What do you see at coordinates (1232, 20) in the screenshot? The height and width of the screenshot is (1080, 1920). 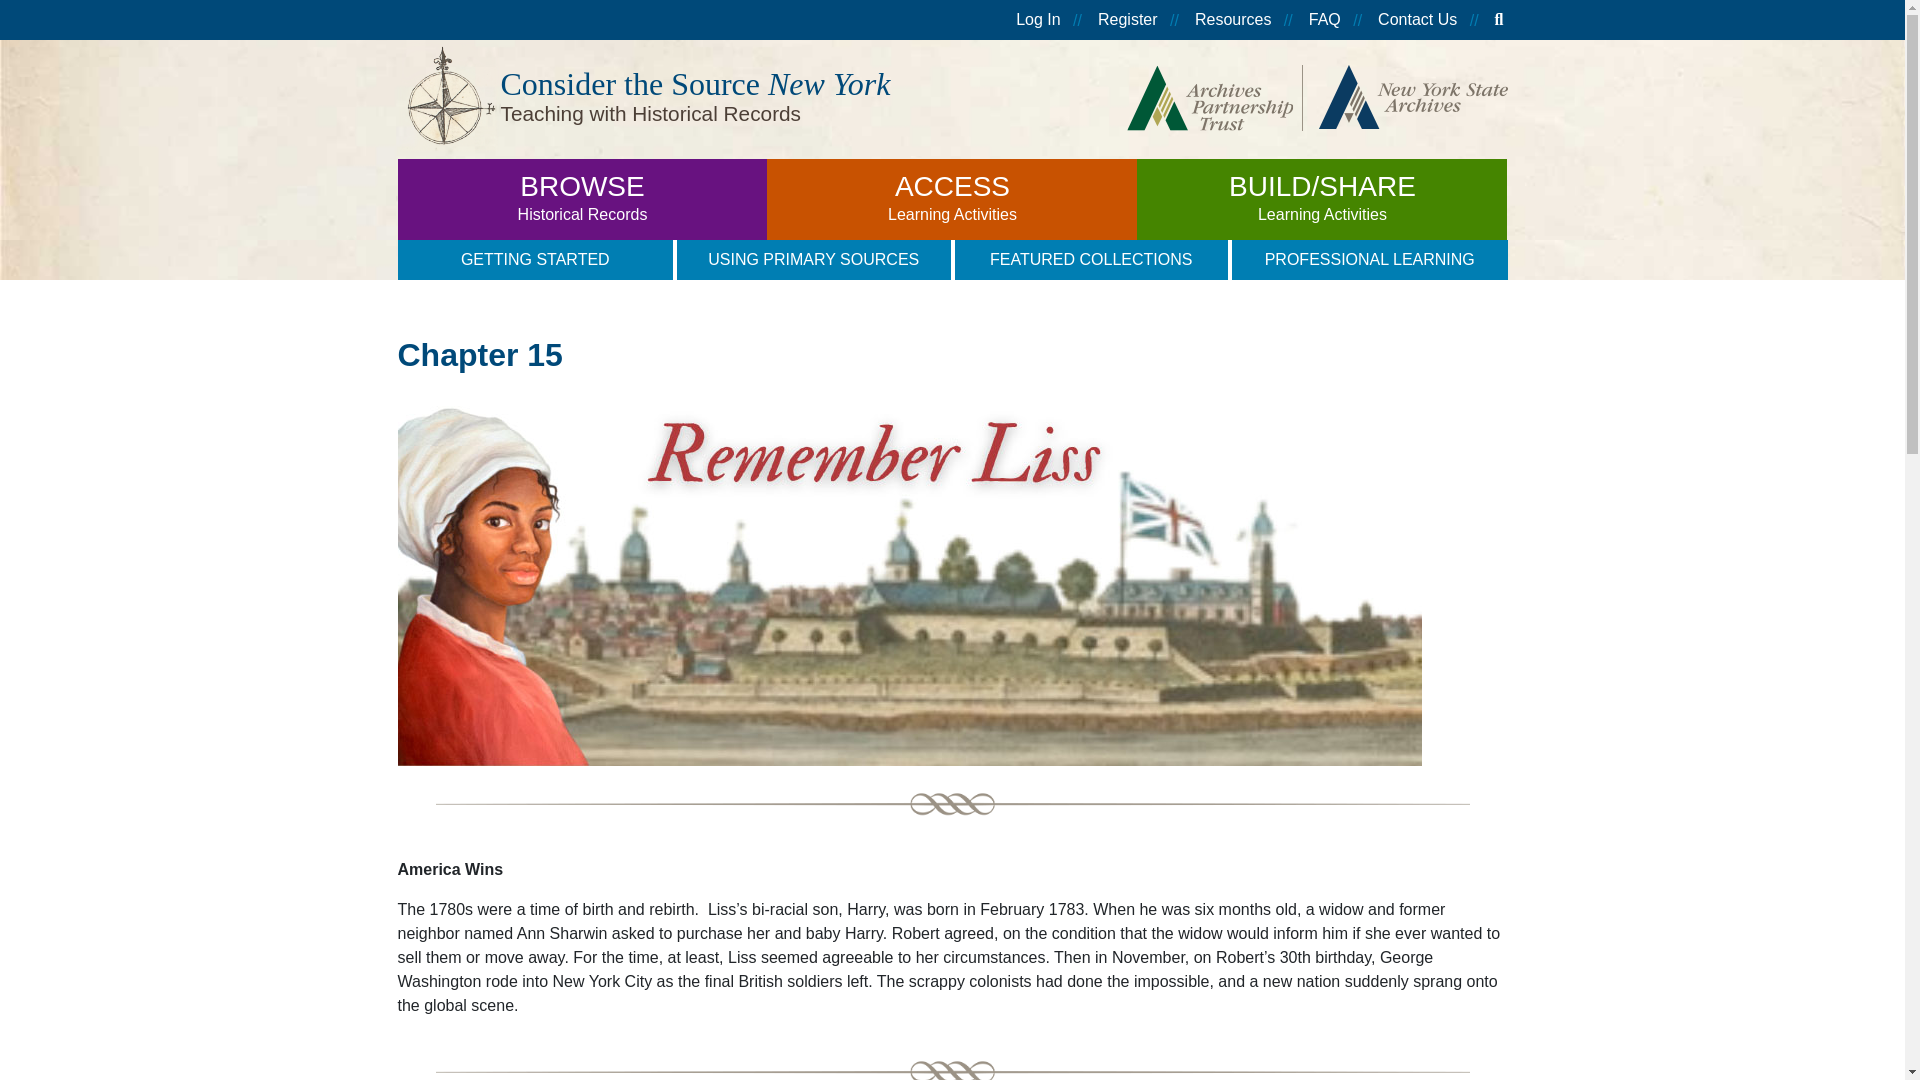 I see `Register` at bounding box center [1232, 20].